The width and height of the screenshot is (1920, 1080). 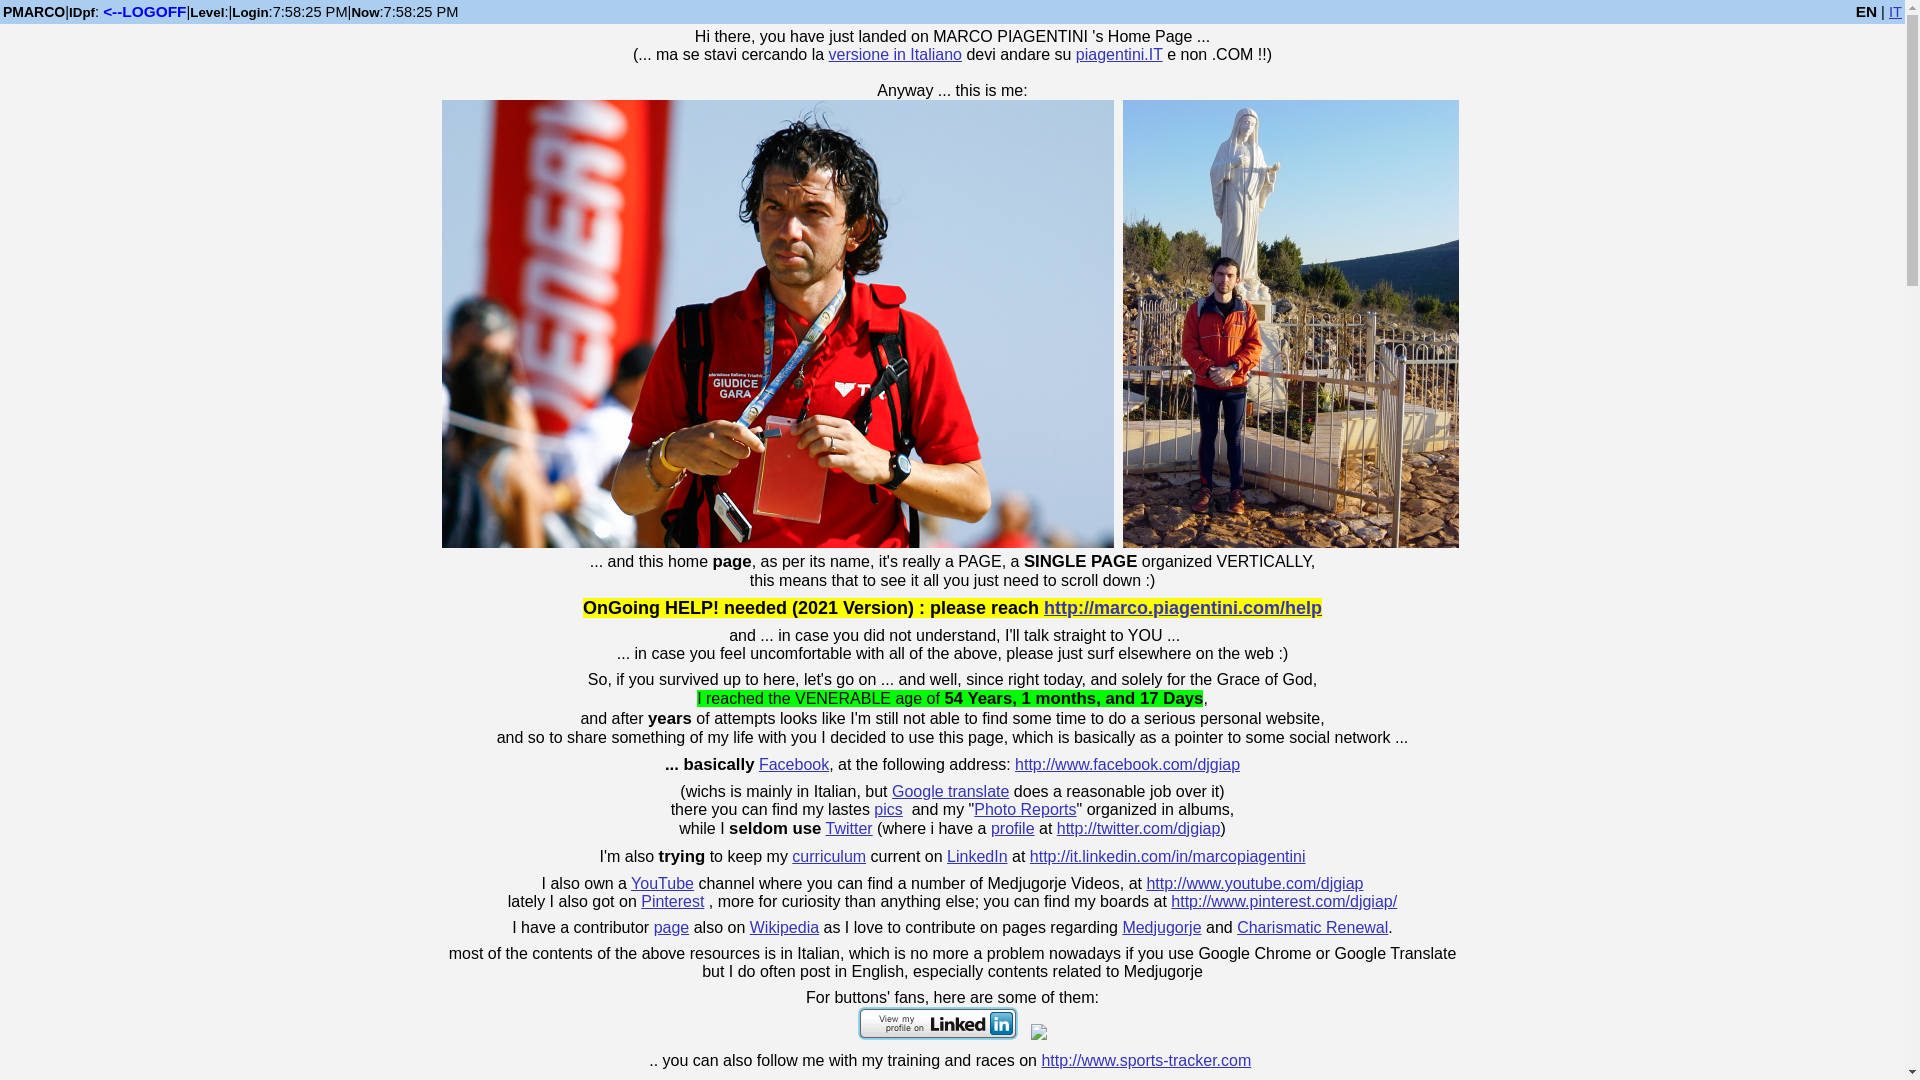 I want to click on versione in Italiano, so click(x=895, y=54).